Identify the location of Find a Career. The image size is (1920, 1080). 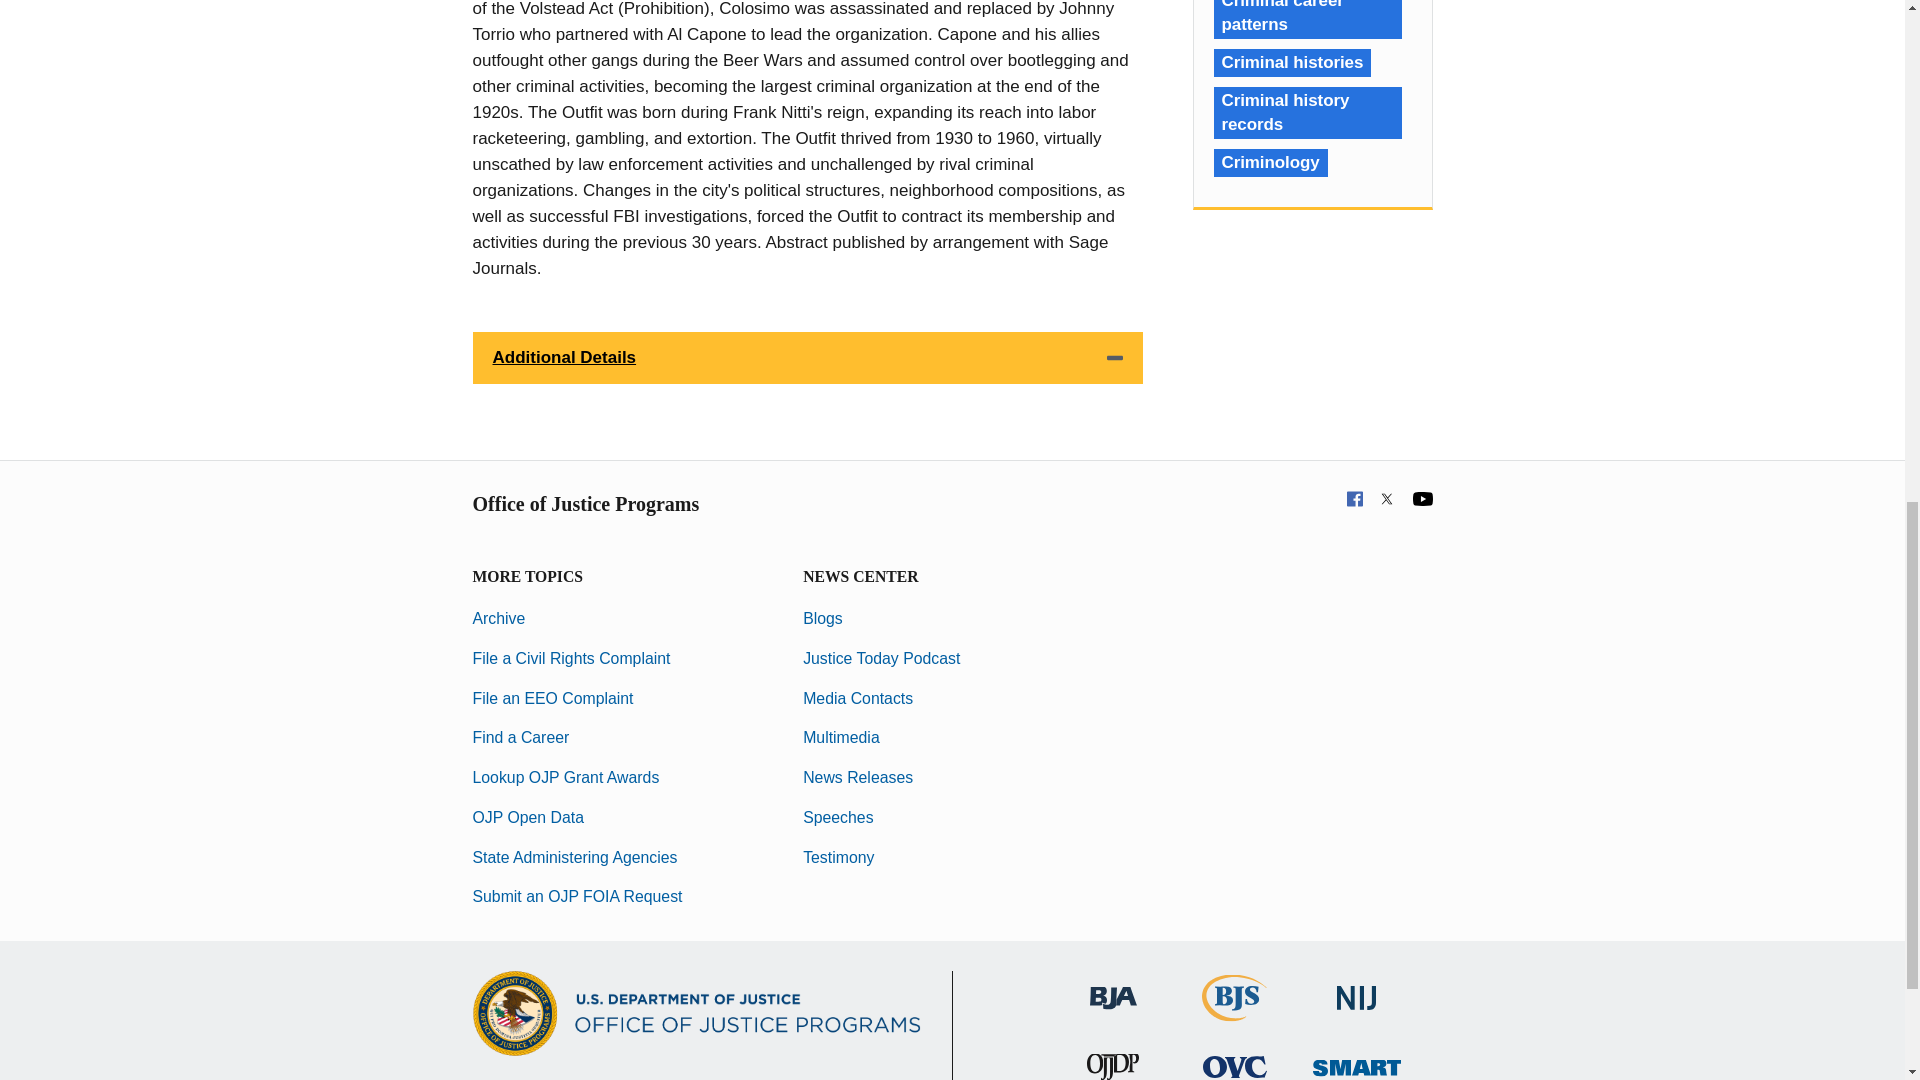
(520, 738).